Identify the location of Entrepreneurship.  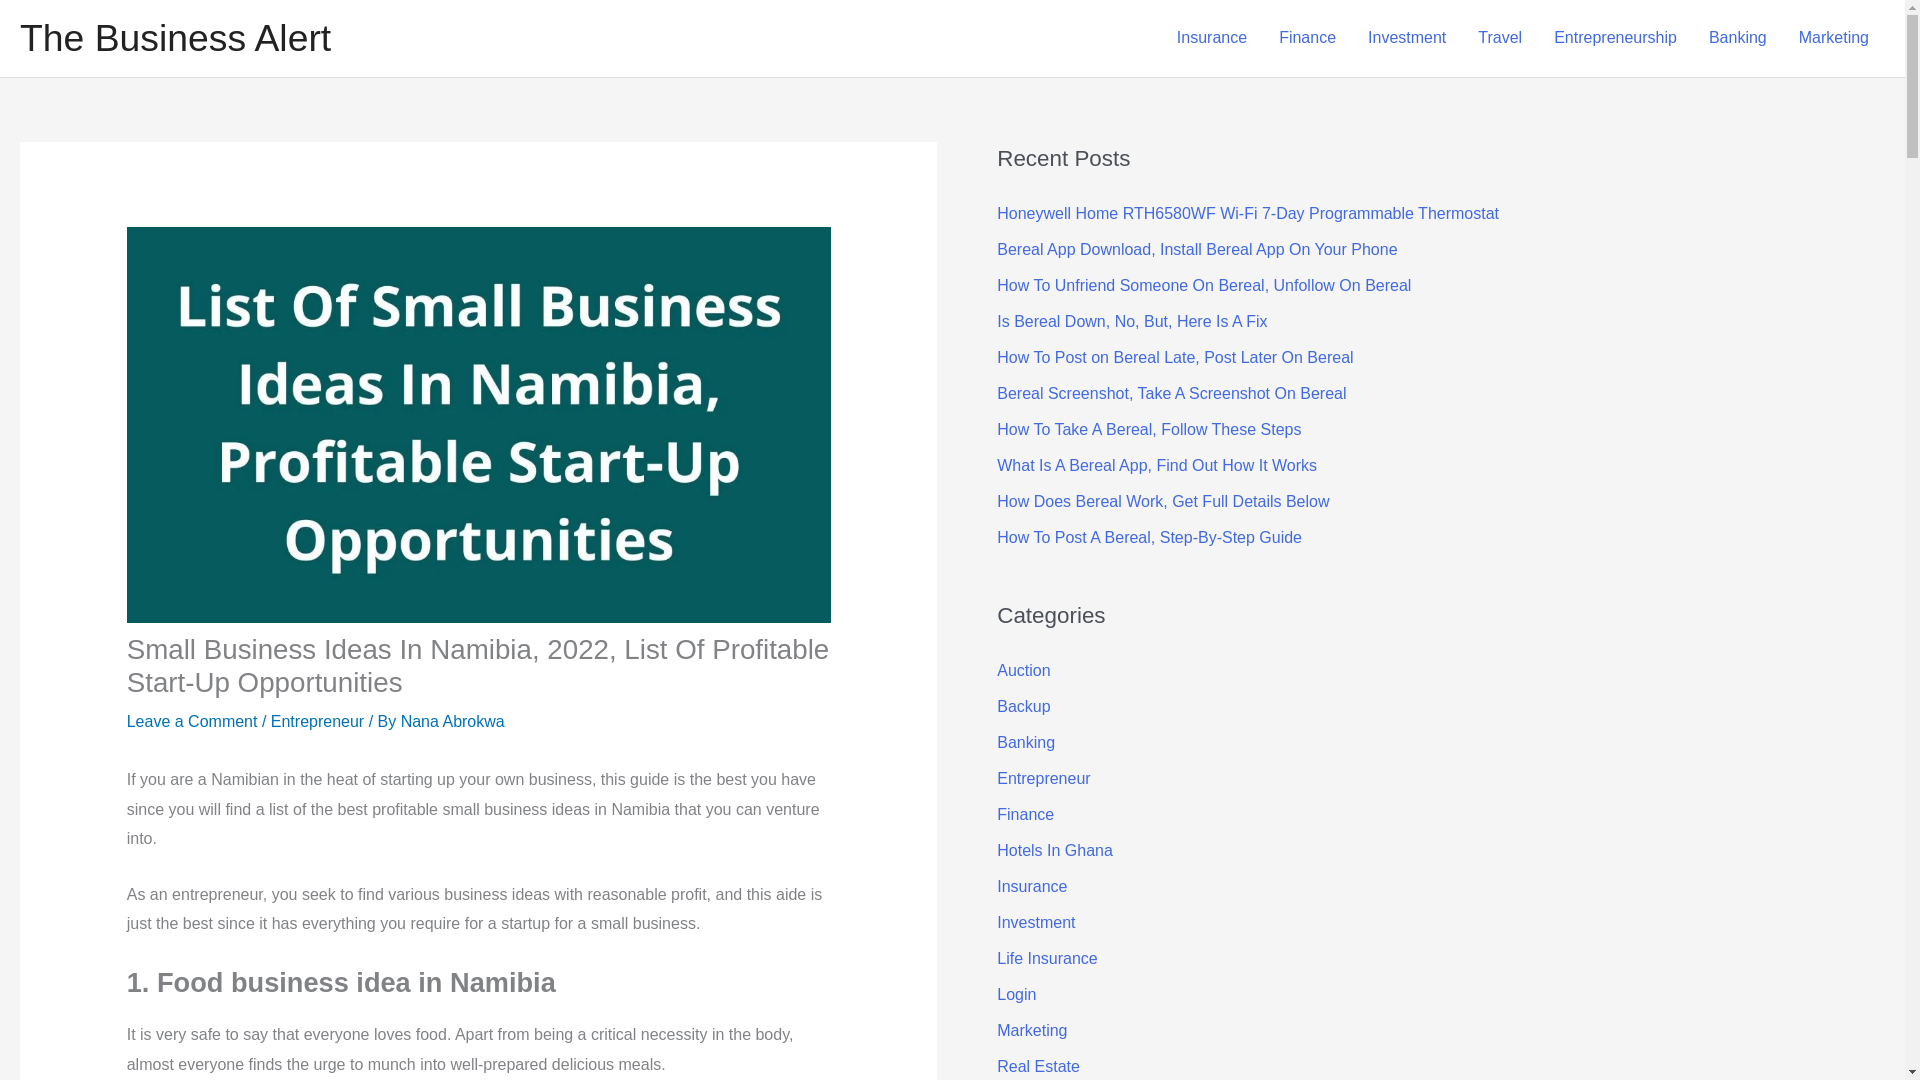
(1615, 38).